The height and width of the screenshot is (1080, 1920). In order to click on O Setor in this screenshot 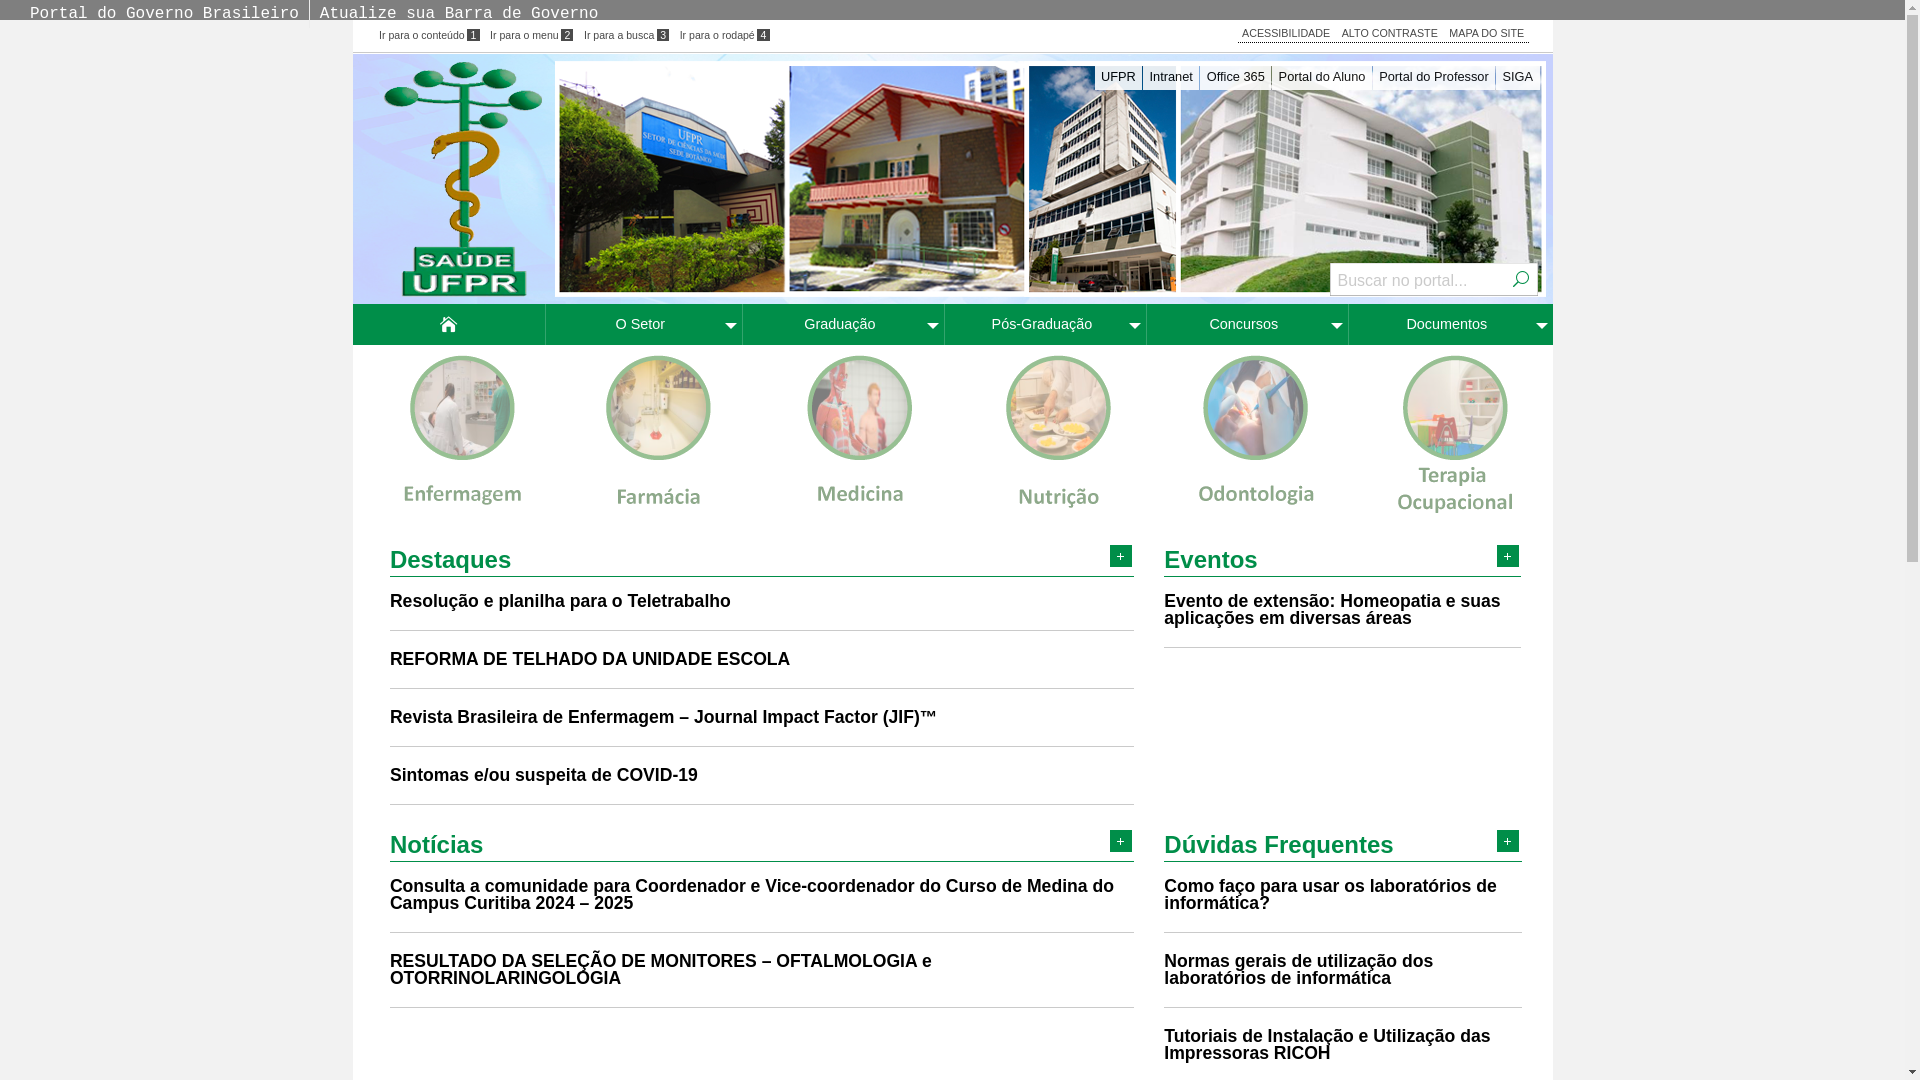, I will do `click(644, 324)`.